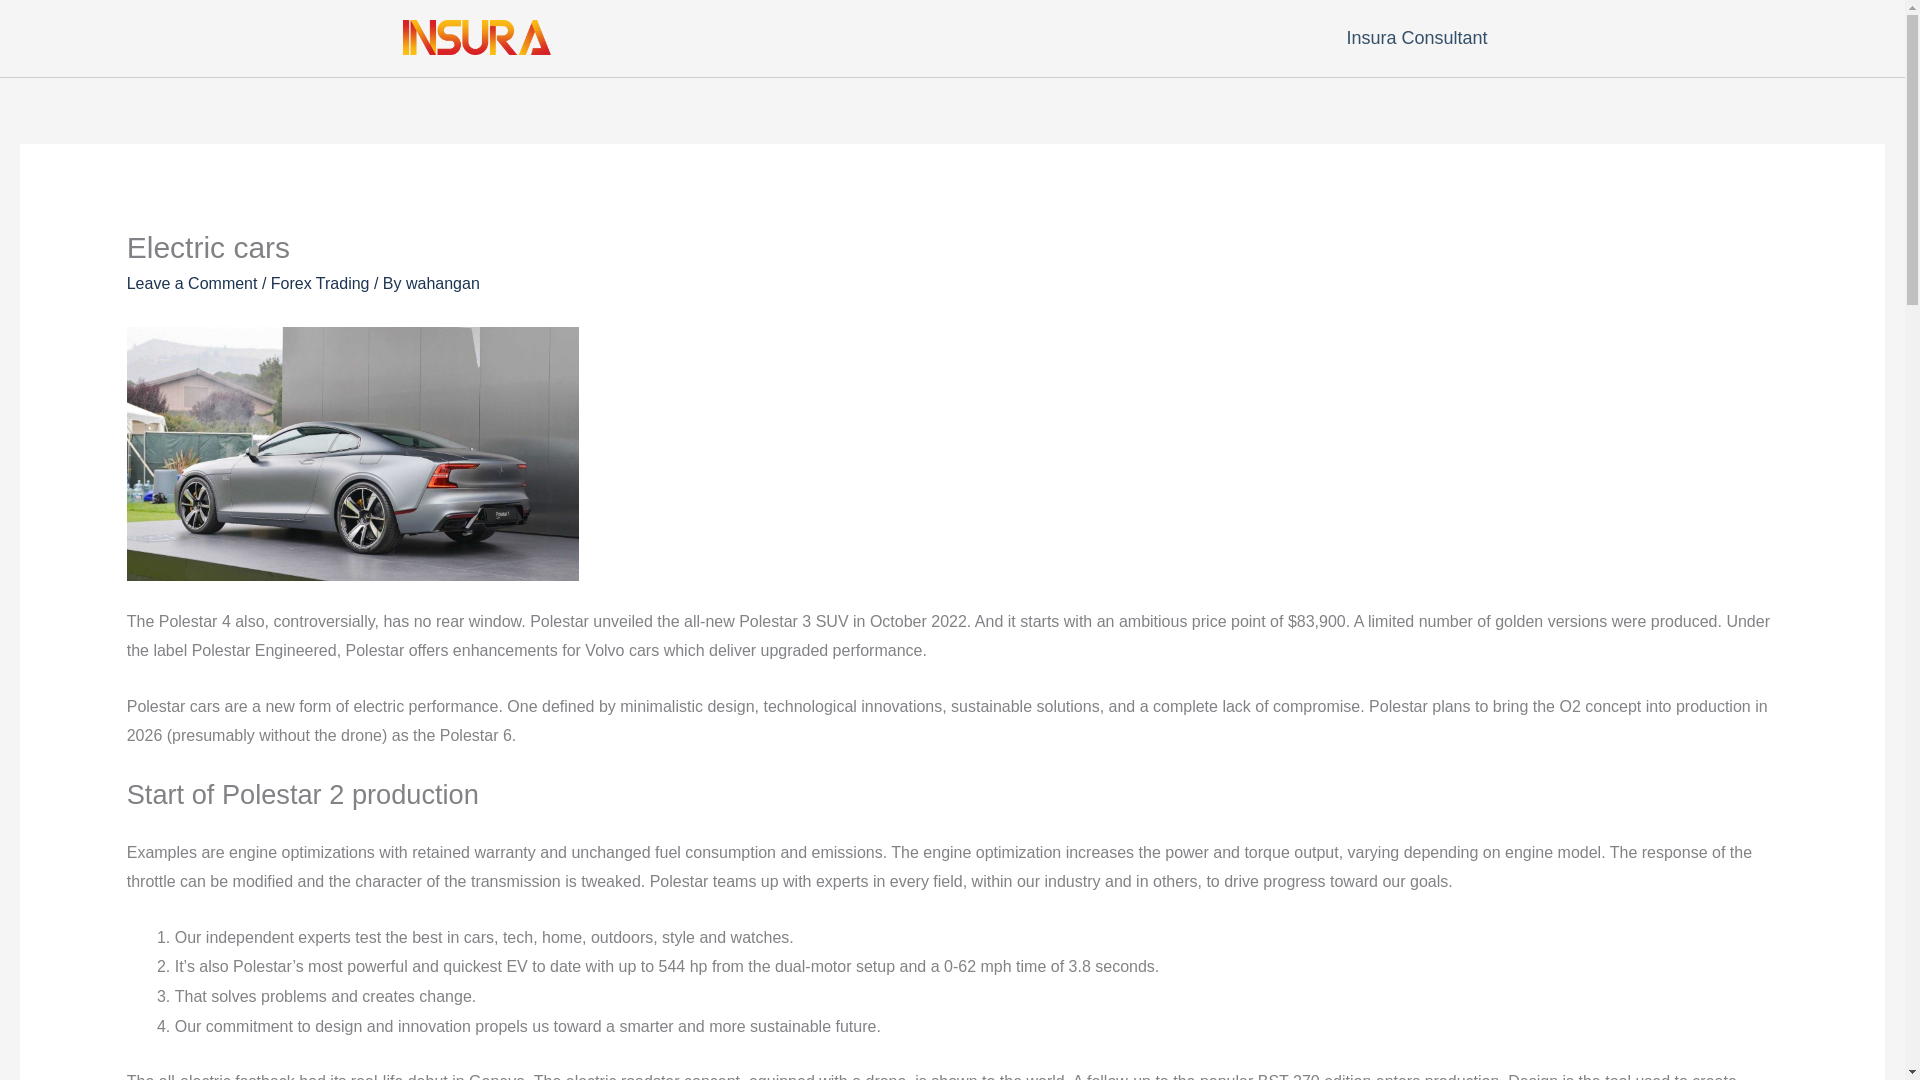  Describe the element at coordinates (192, 283) in the screenshot. I see `Leave a Comment` at that location.